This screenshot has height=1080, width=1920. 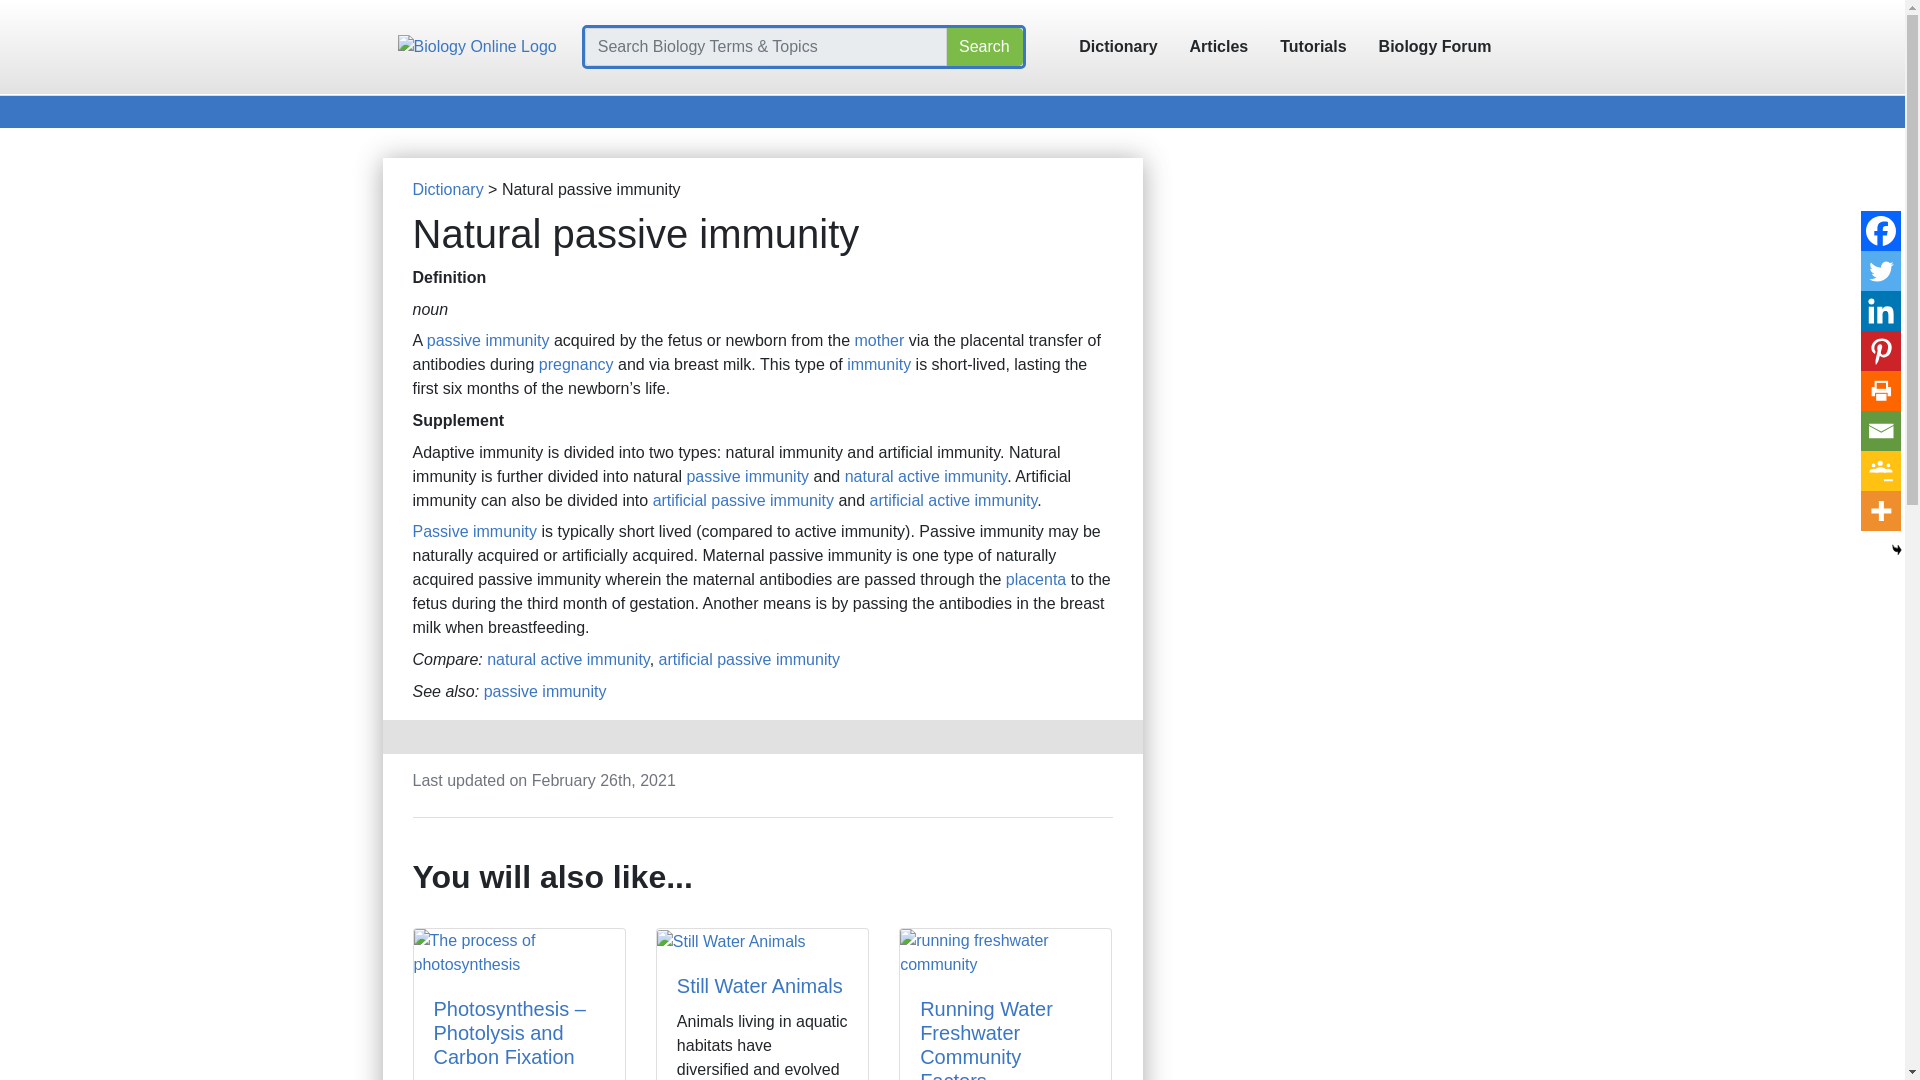 What do you see at coordinates (576, 364) in the screenshot?
I see `pregnancy` at bounding box center [576, 364].